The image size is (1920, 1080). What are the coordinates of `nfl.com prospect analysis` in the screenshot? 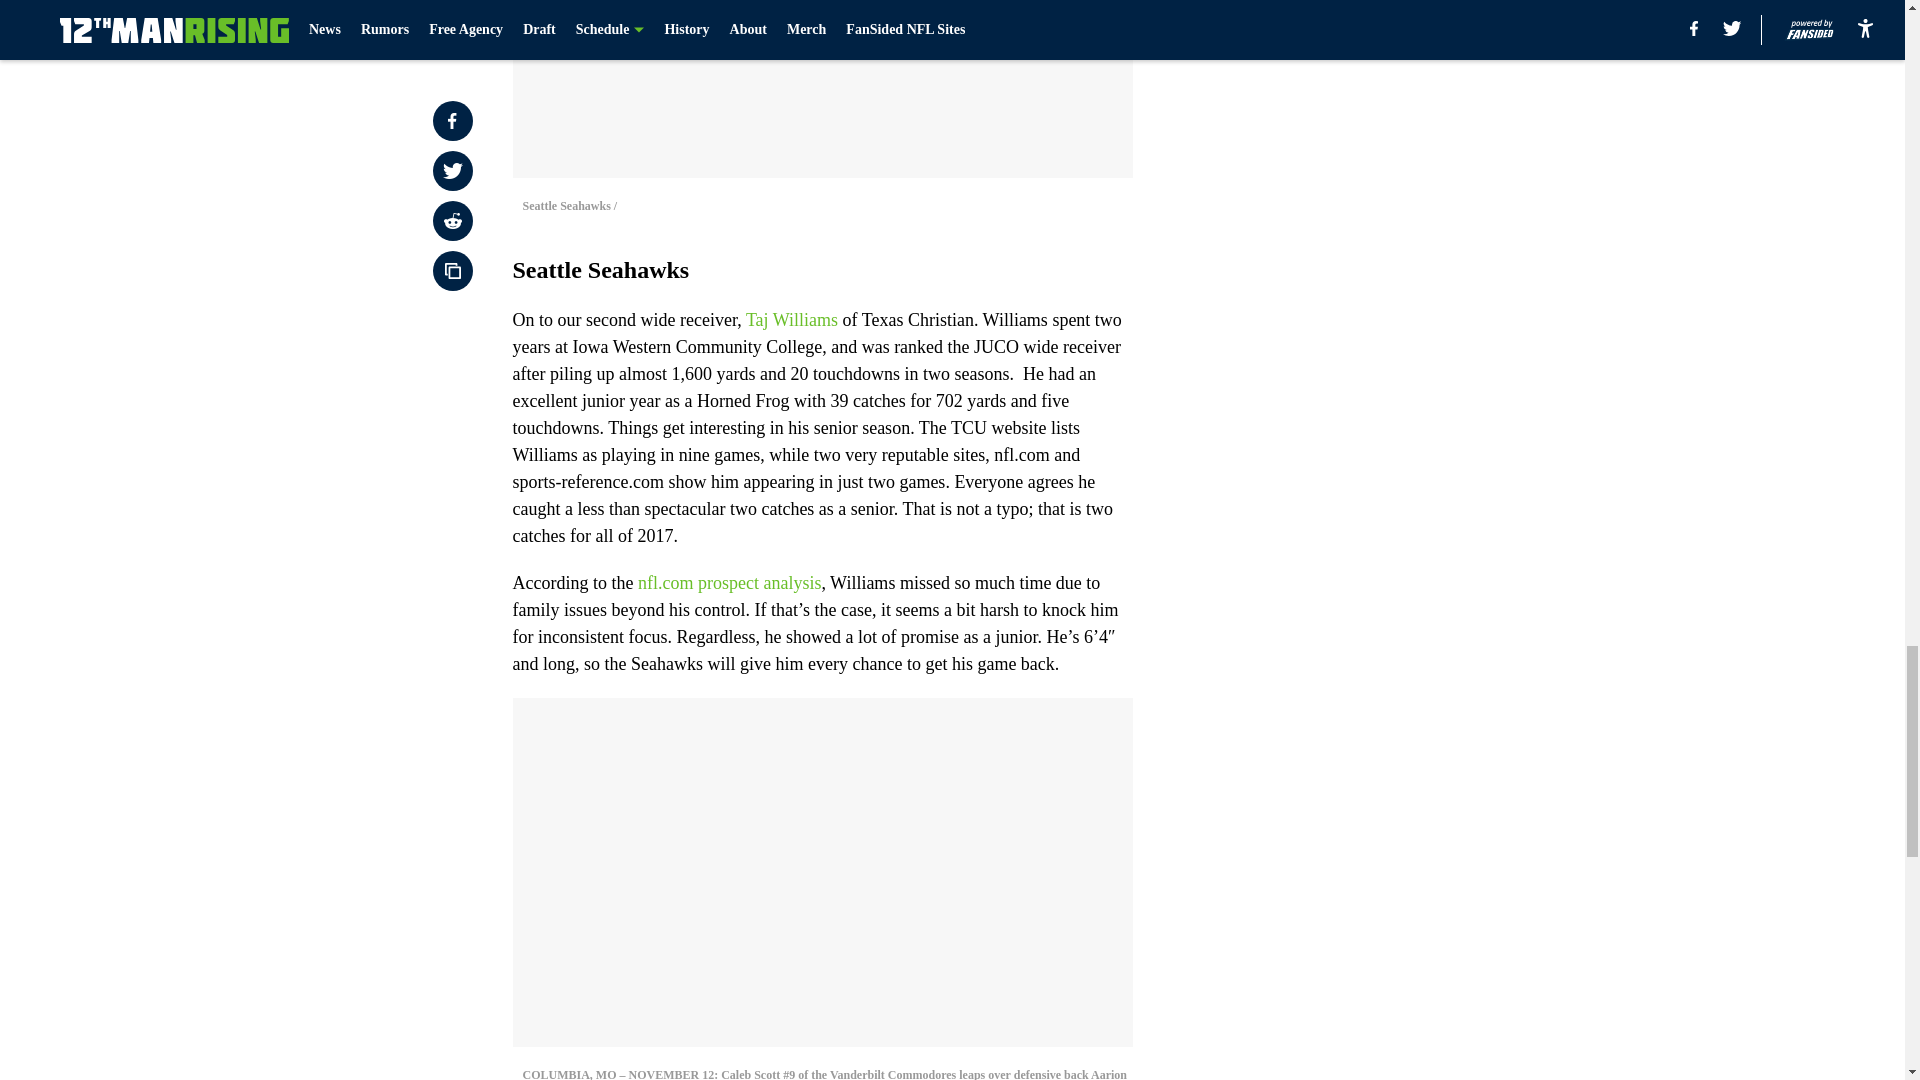 It's located at (729, 582).